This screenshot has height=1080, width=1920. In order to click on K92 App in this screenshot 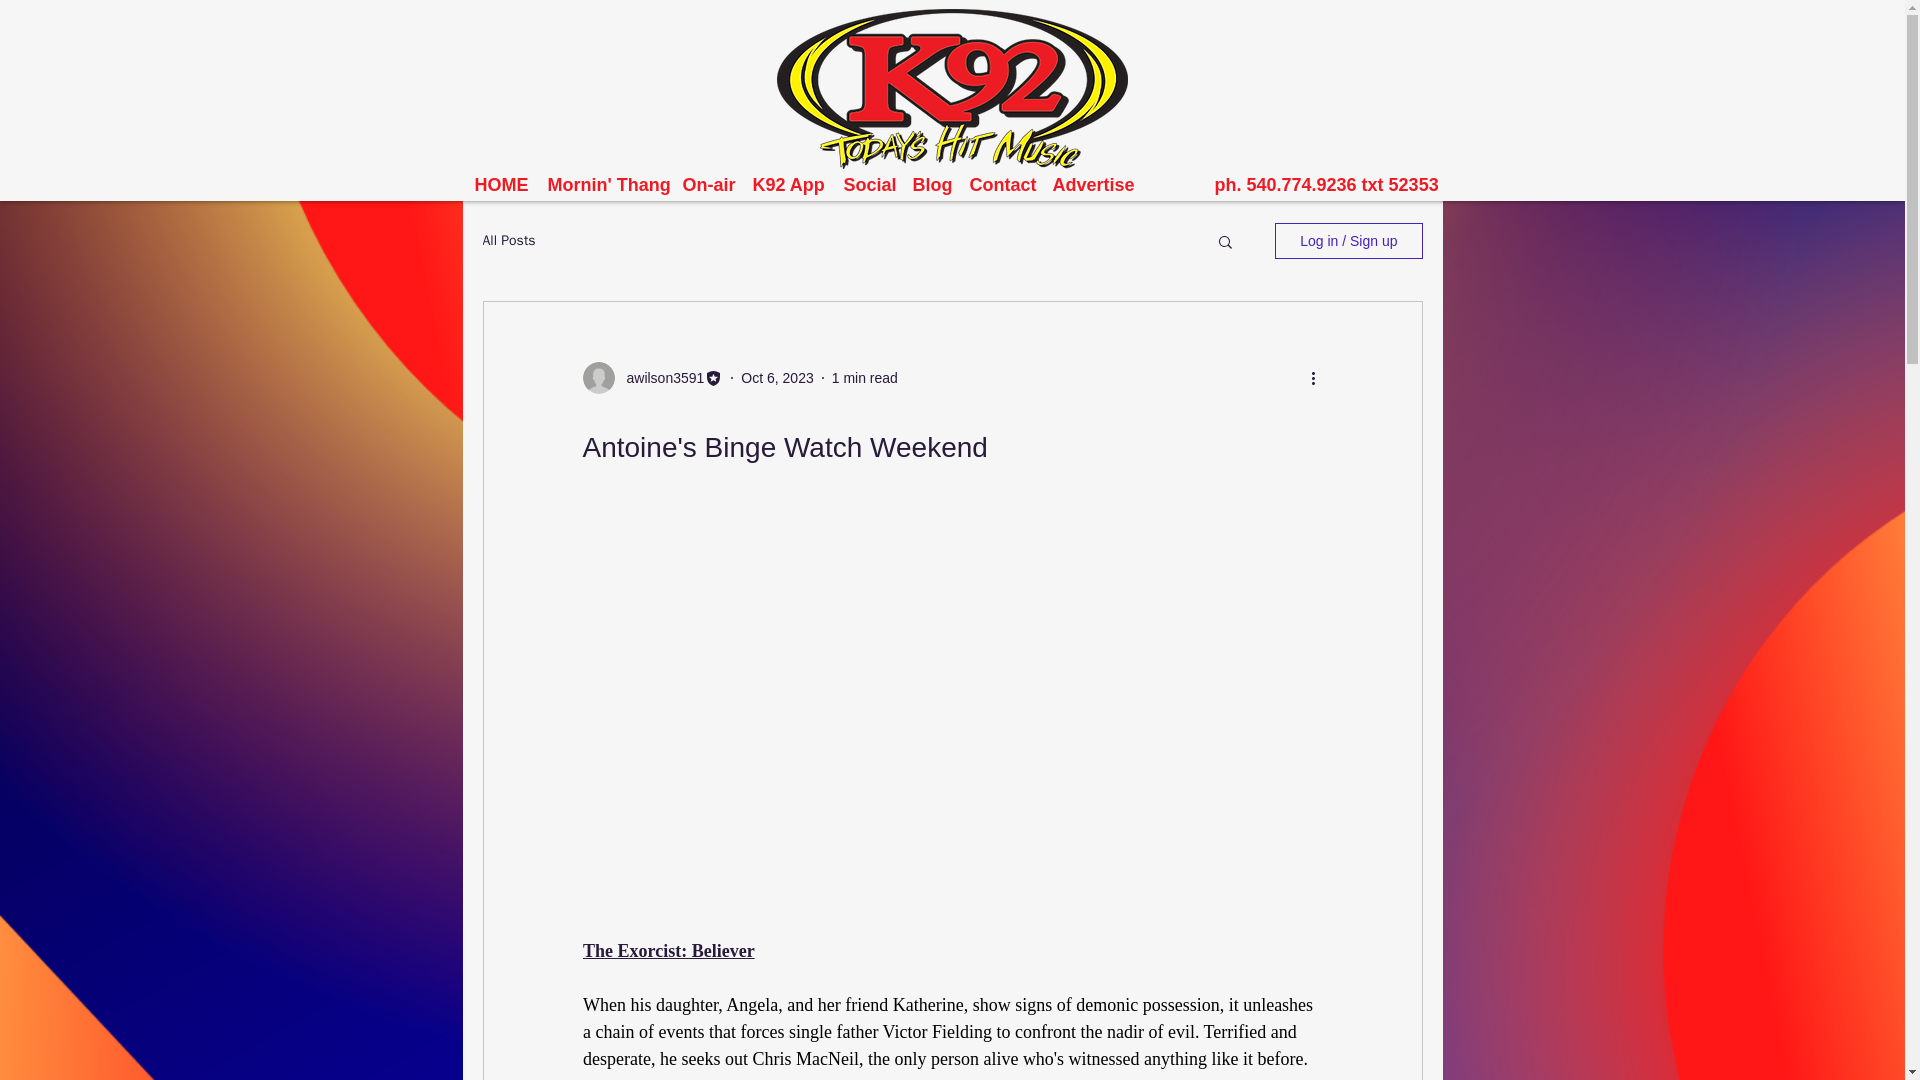, I will do `click(787, 183)`.